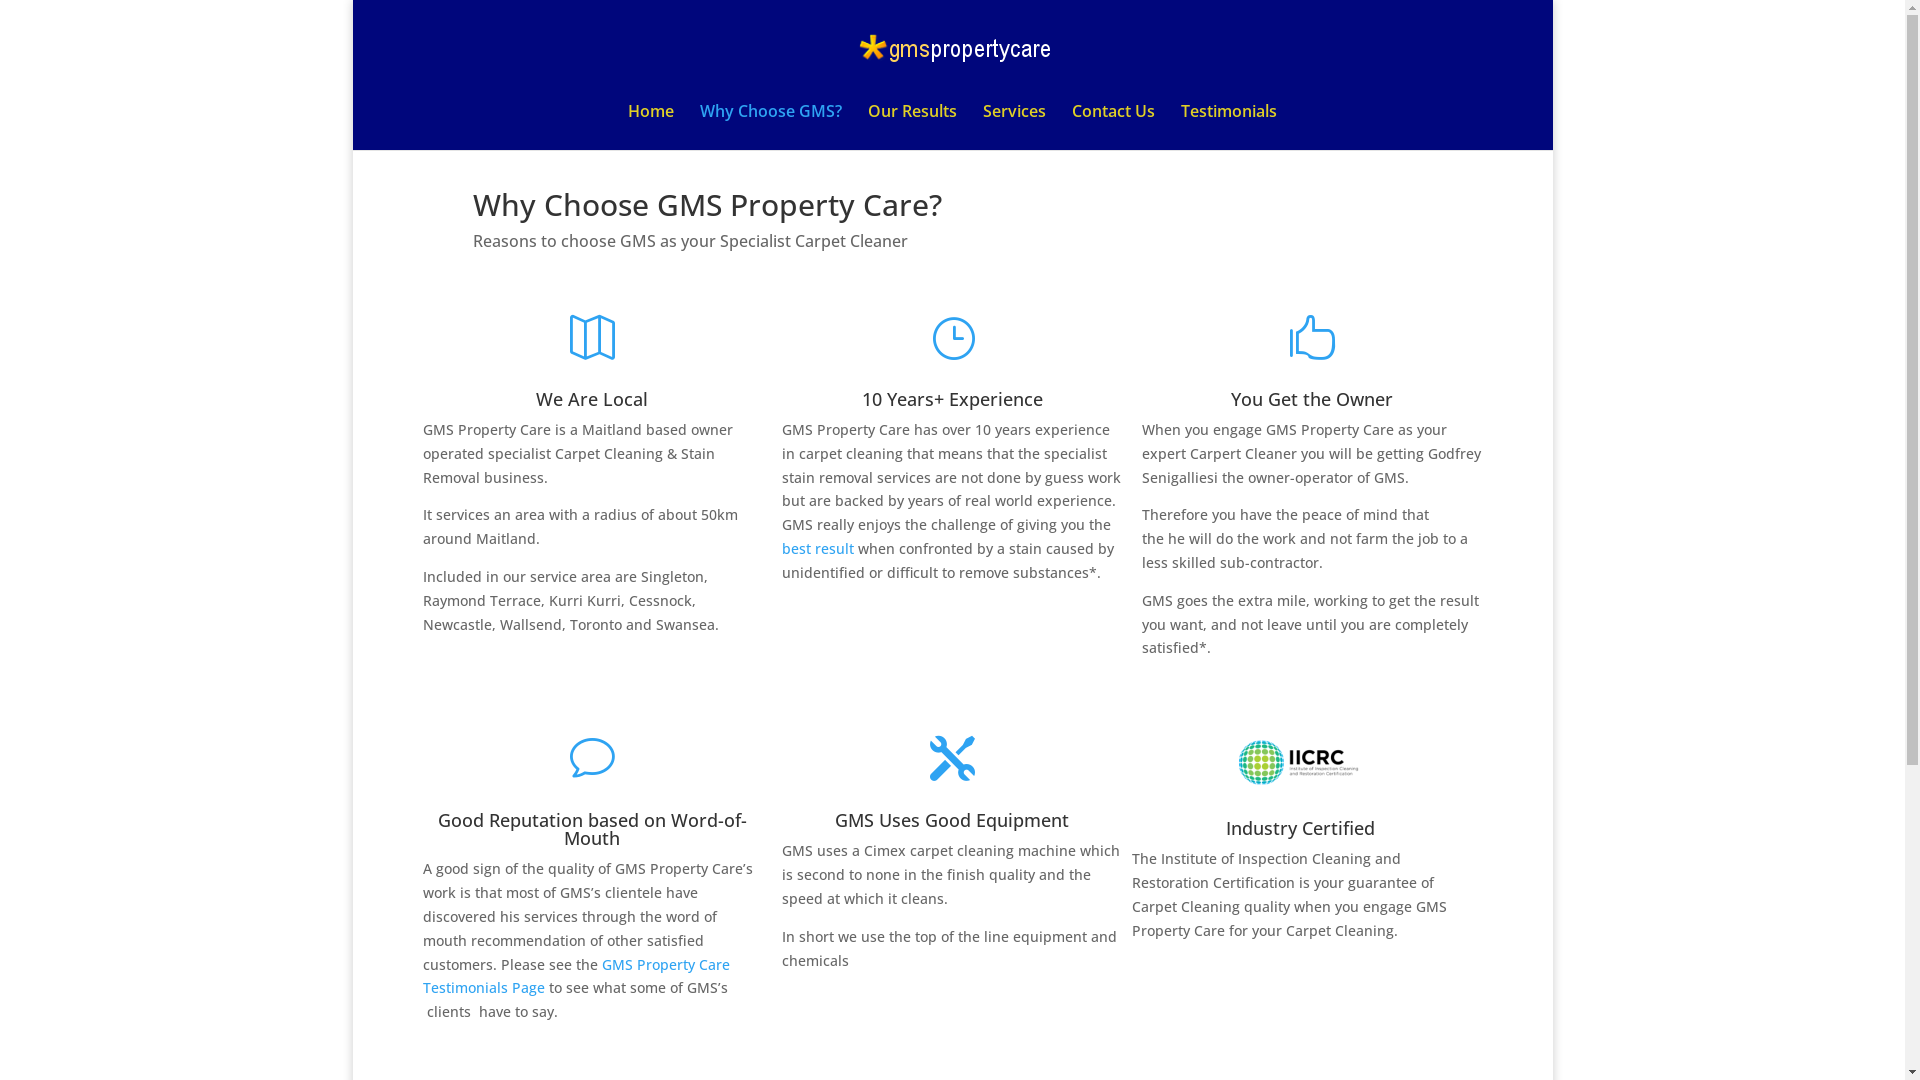 Image resolution: width=1920 pixels, height=1080 pixels. Describe the element at coordinates (771, 127) in the screenshot. I see `Why Choose GMS?` at that location.